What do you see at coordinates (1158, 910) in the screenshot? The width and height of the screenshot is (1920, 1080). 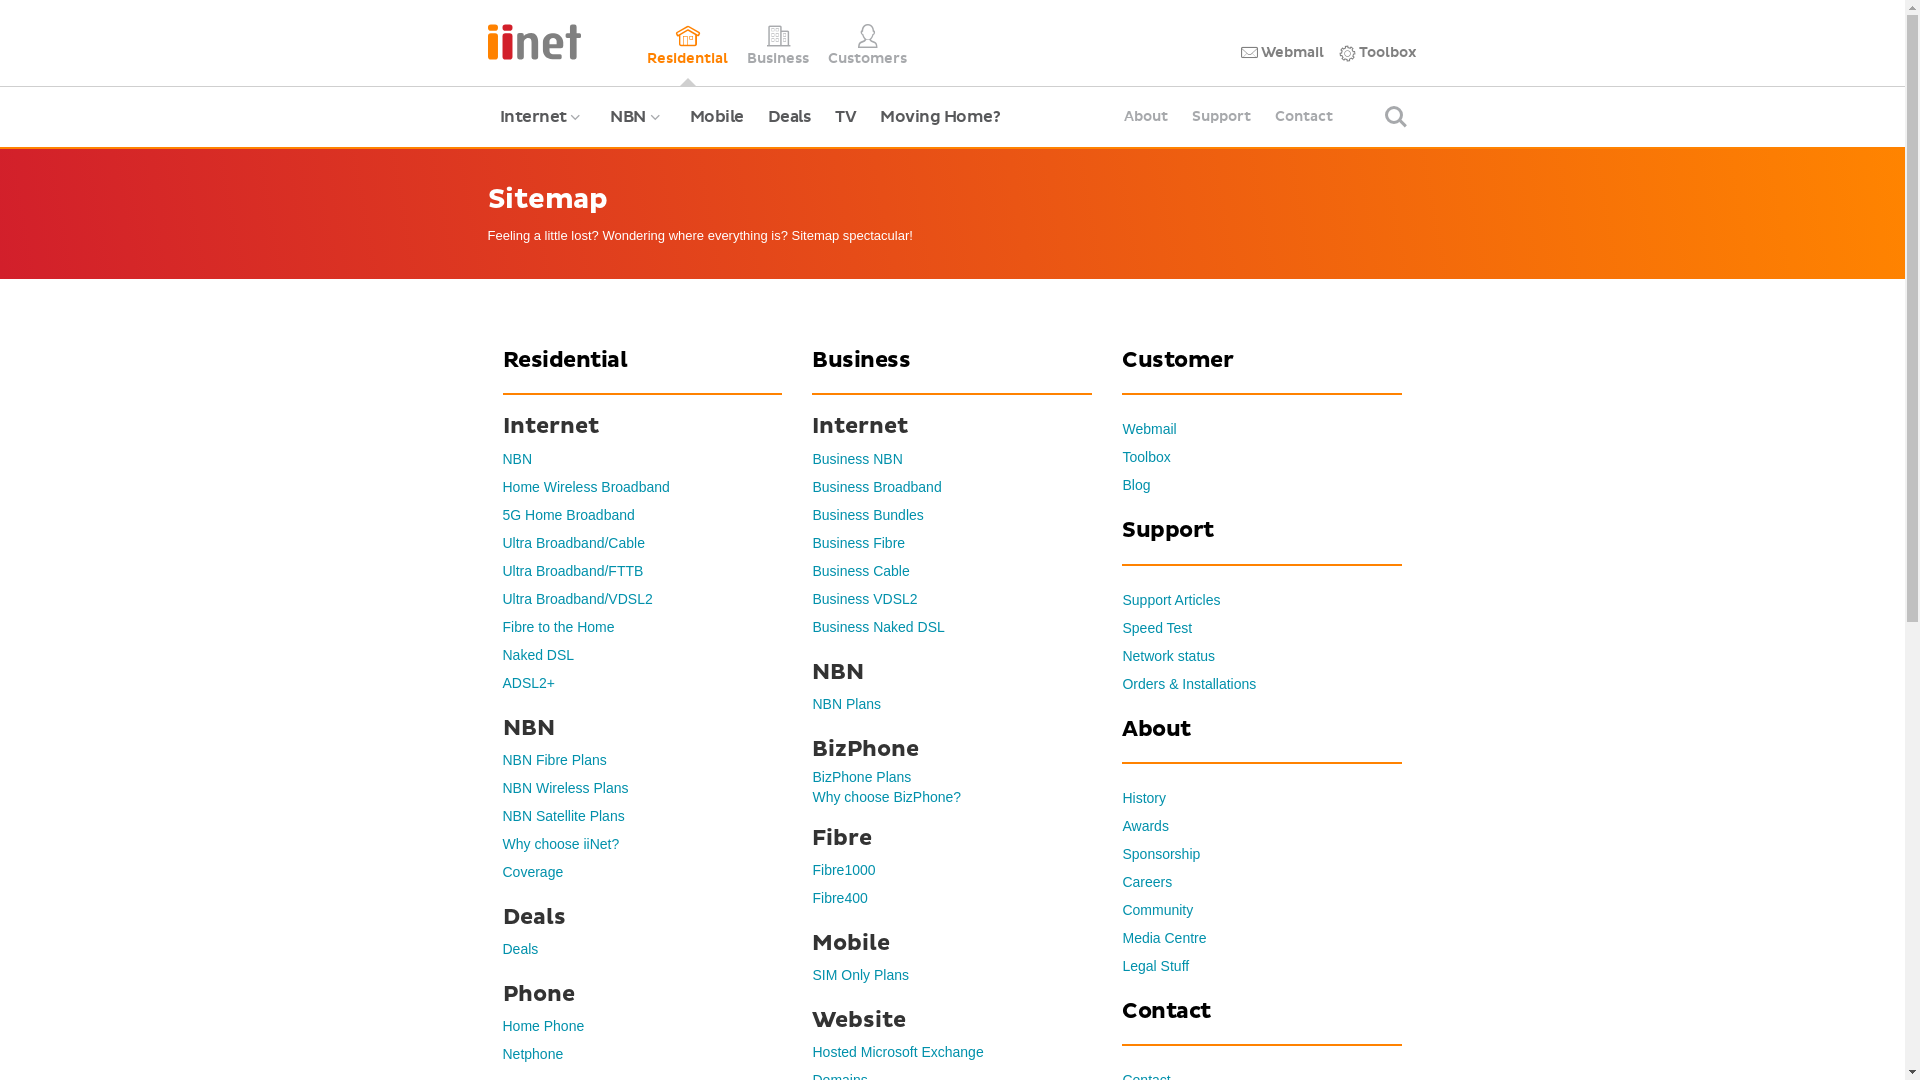 I see `Community` at bounding box center [1158, 910].